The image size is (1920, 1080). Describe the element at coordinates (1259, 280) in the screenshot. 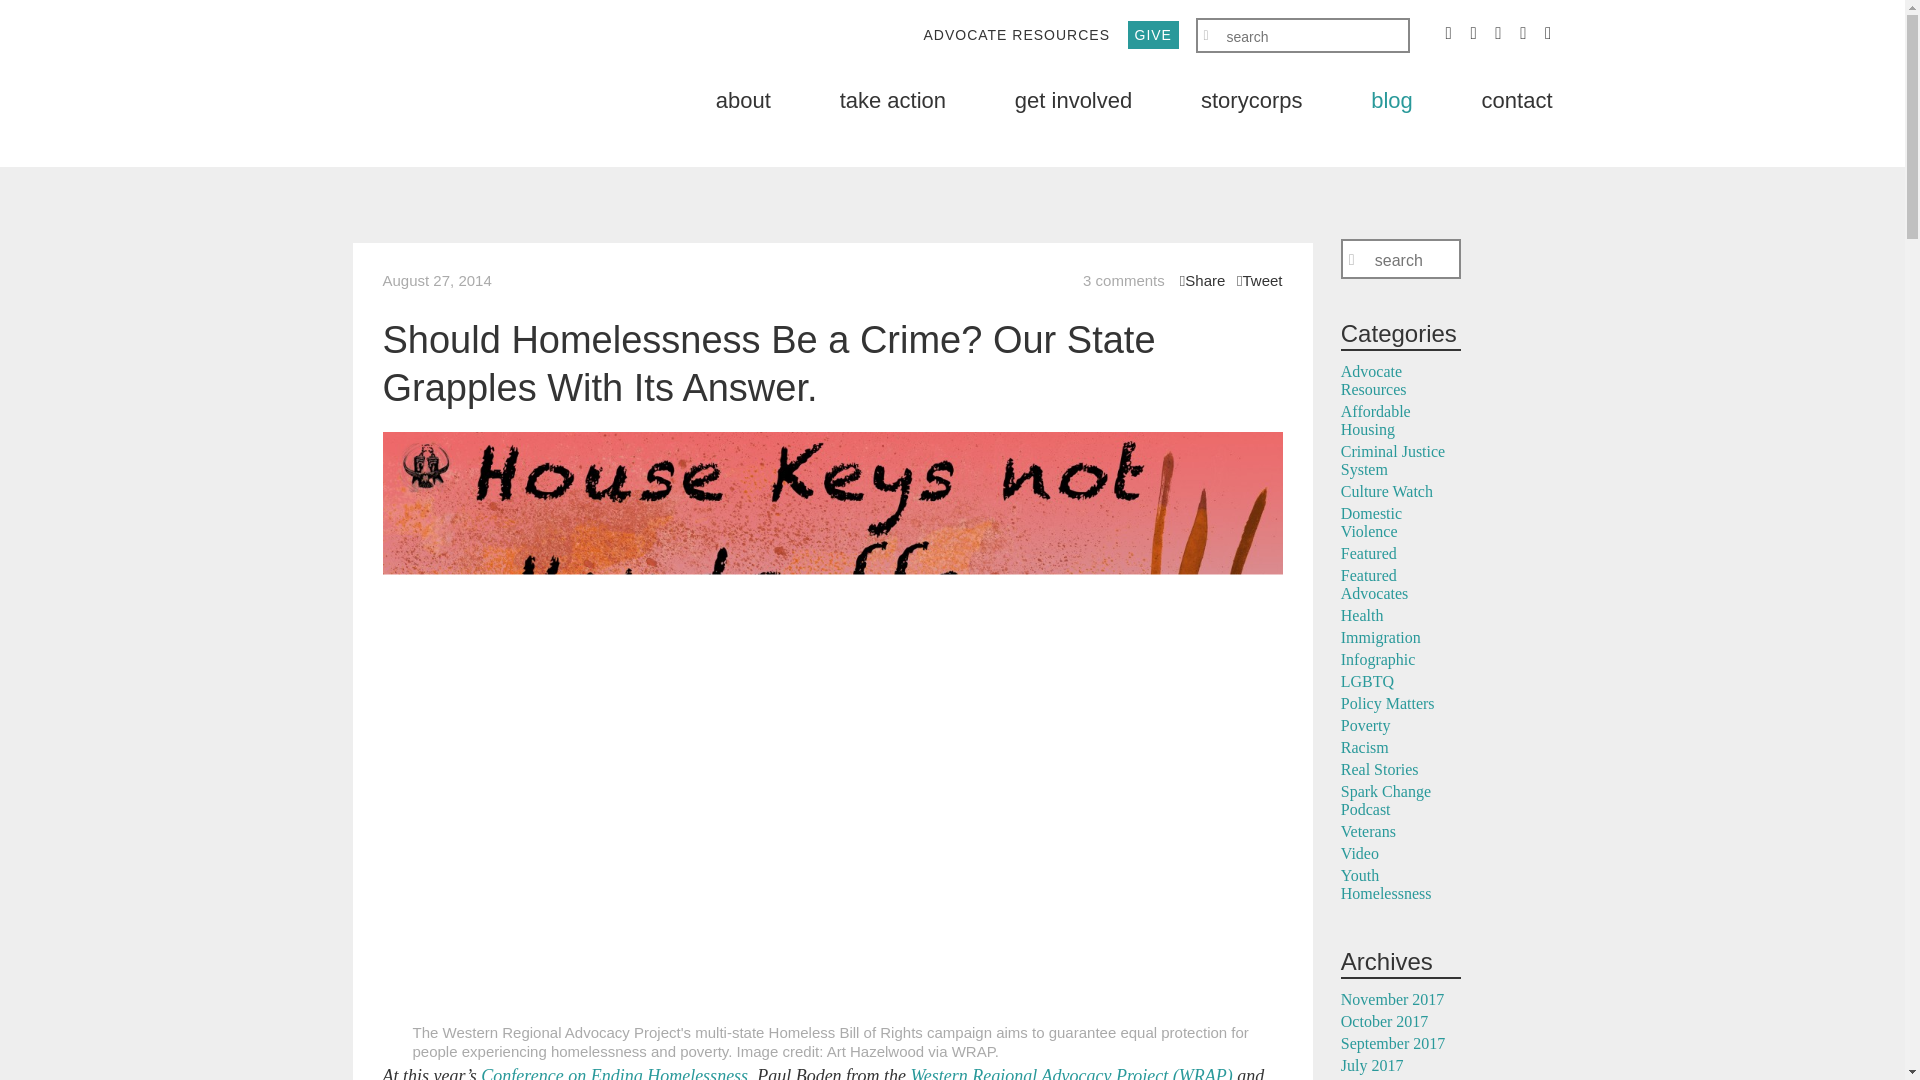

I see `Tweet` at that location.